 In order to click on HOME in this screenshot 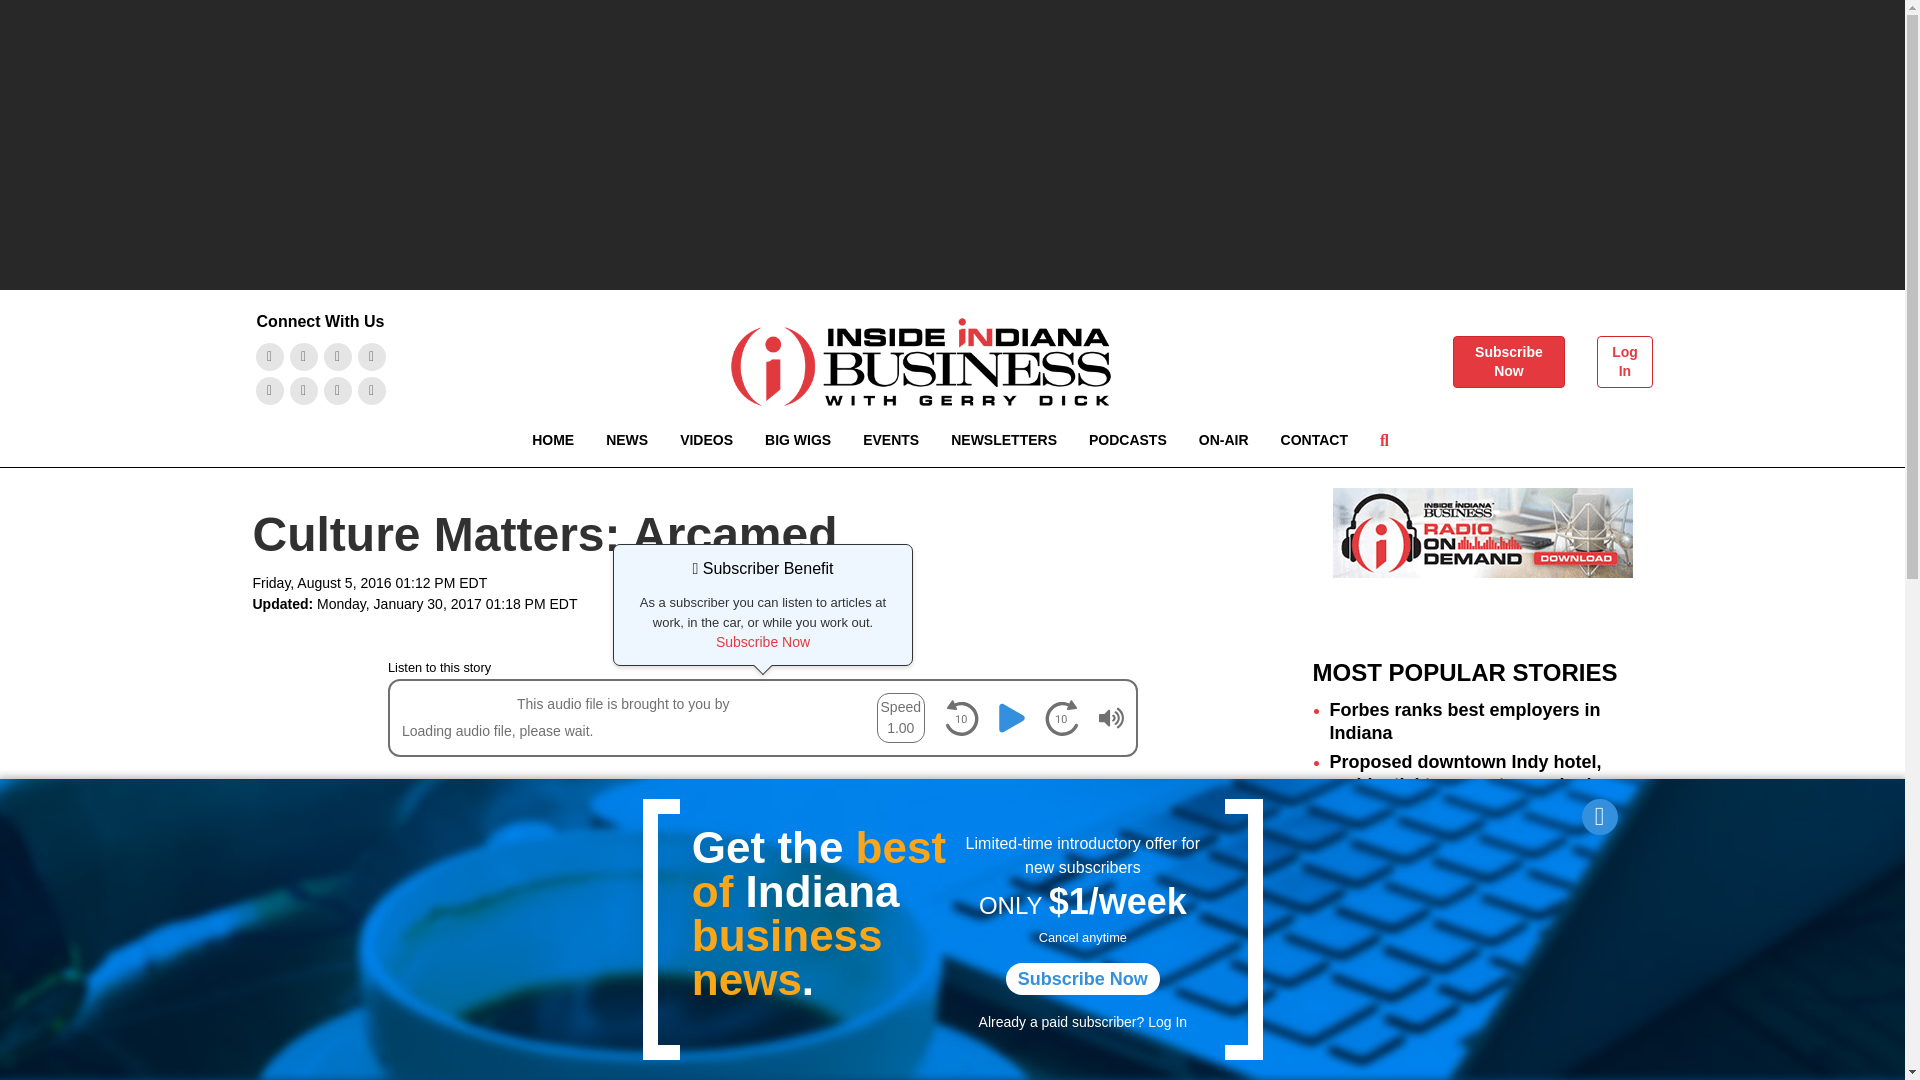, I will do `click(552, 440)`.